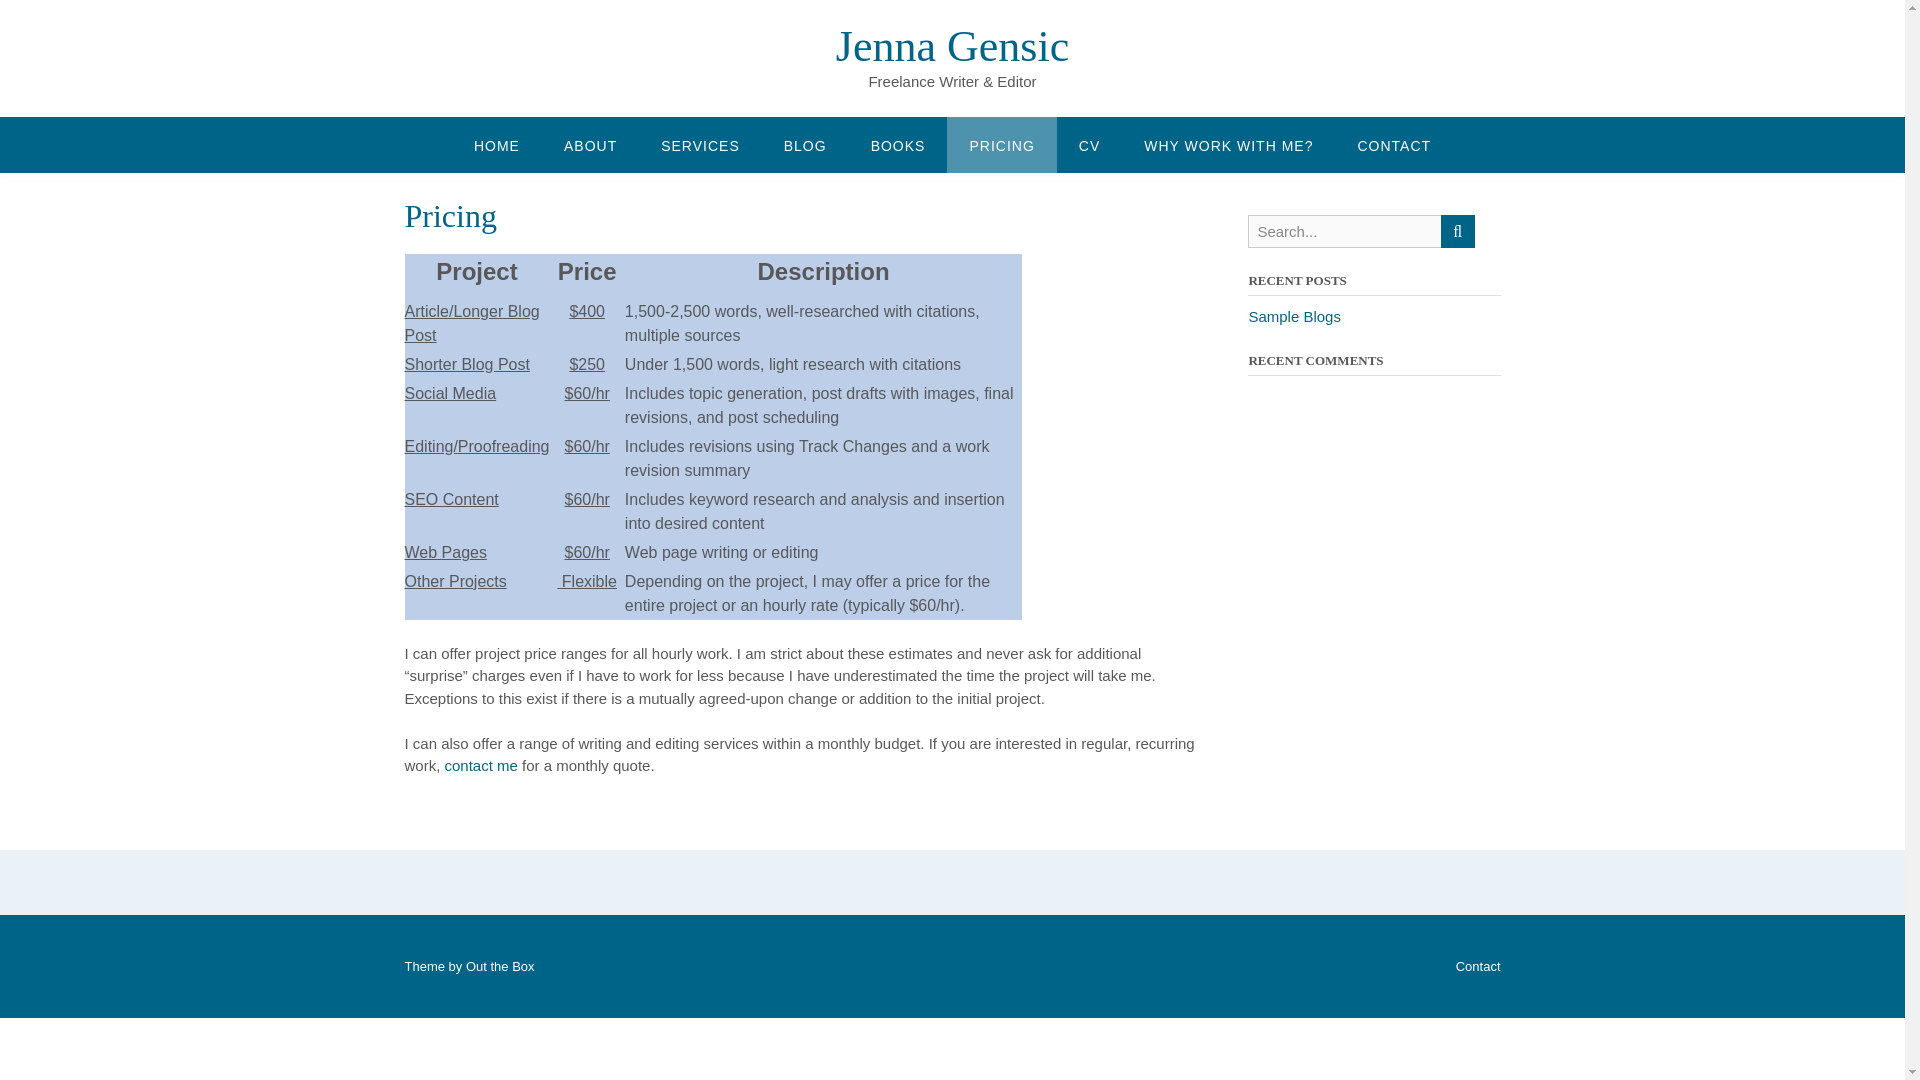 The height and width of the screenshot is (1080, 1920). I want to click on contact me, so click(482, 766).